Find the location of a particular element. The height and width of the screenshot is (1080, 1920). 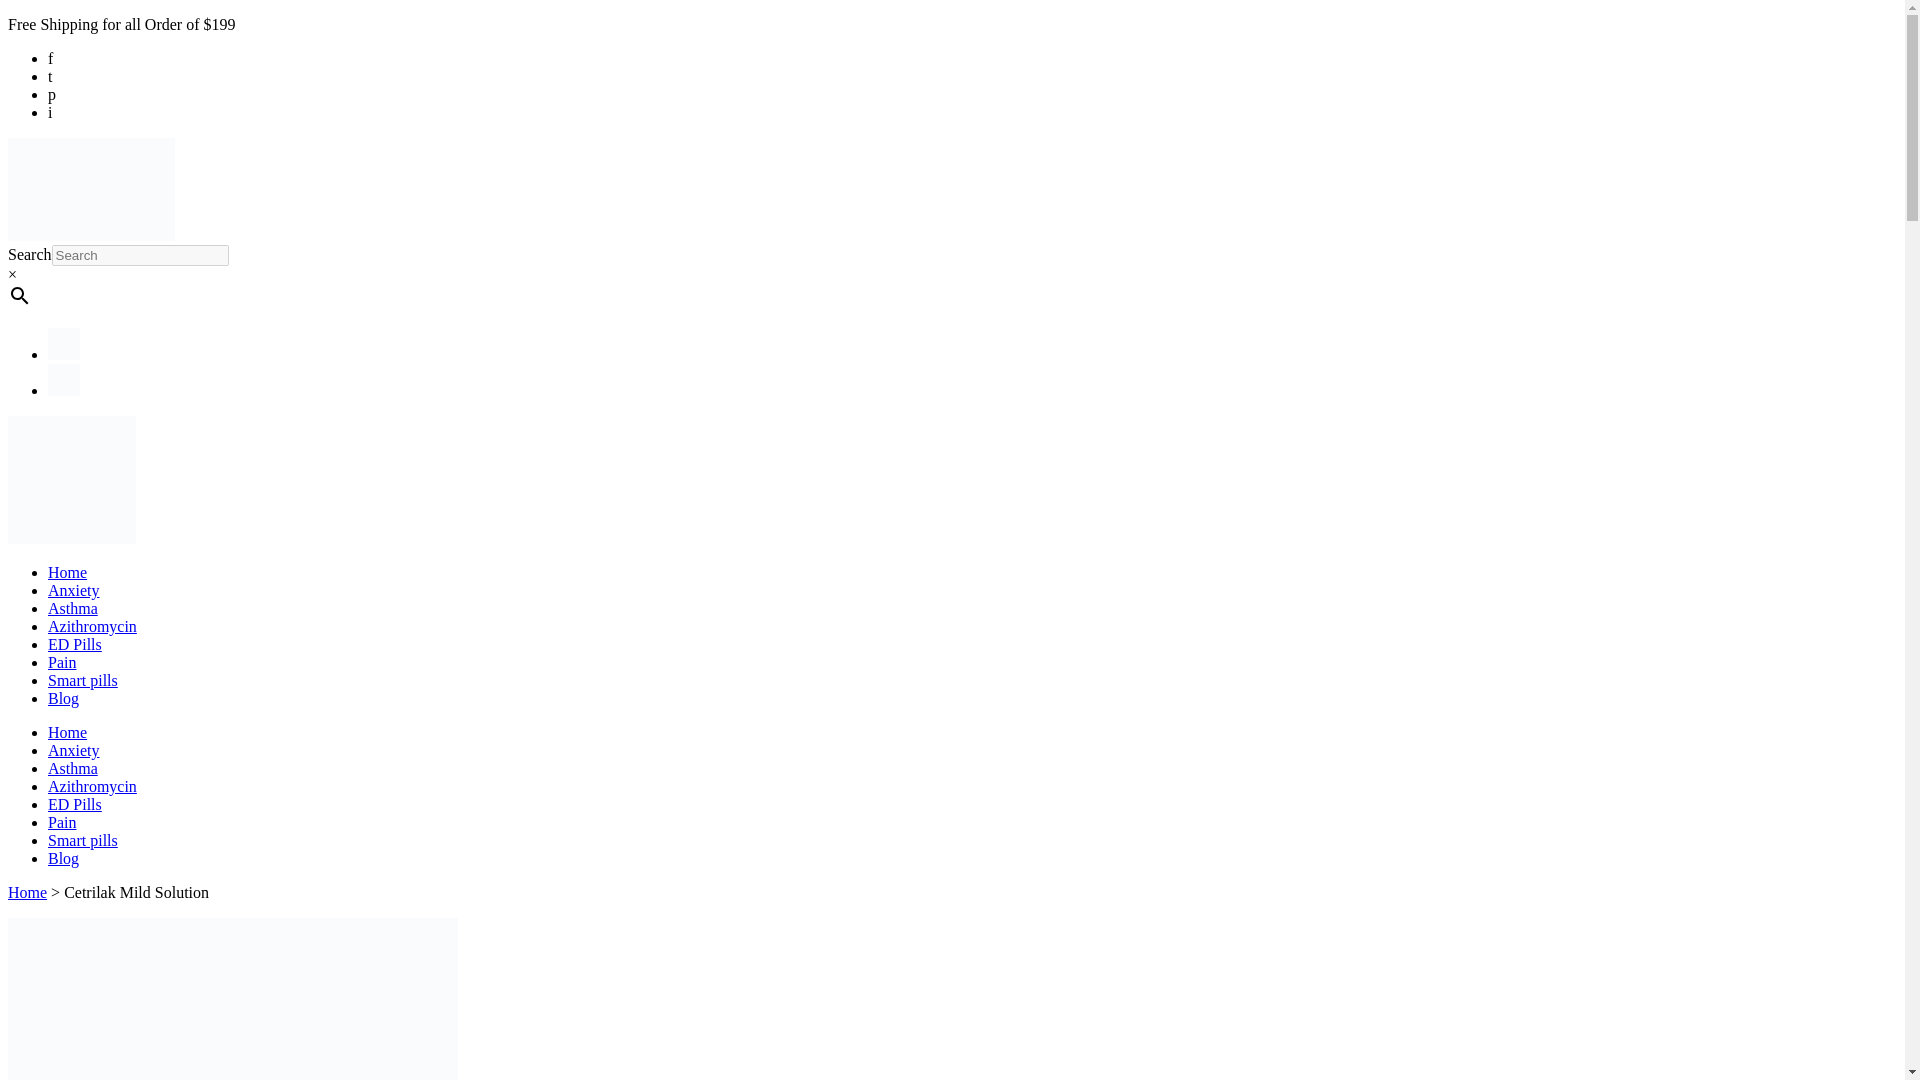

ED Pills is located at coordinates (74, 804).